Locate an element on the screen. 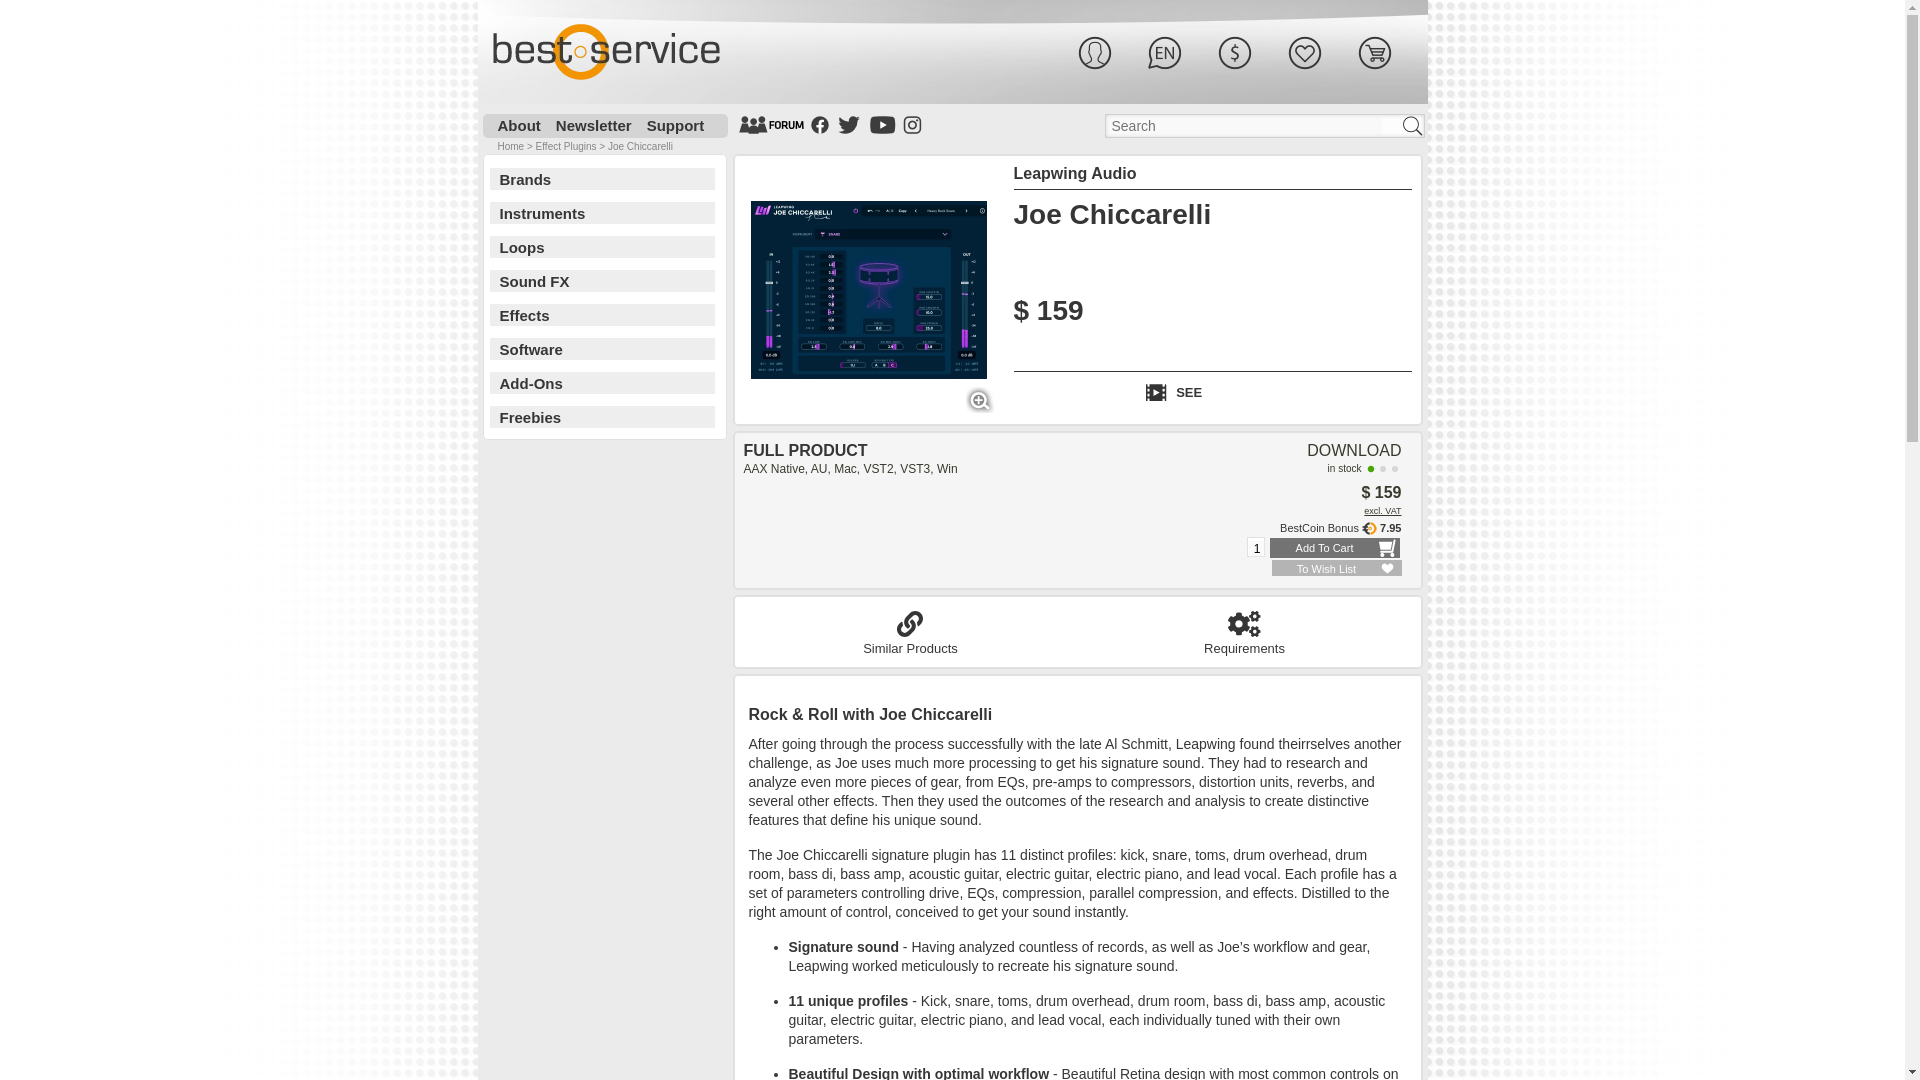 The image size is (1920, 1080). Twitter is located at coordinates (848, 124).